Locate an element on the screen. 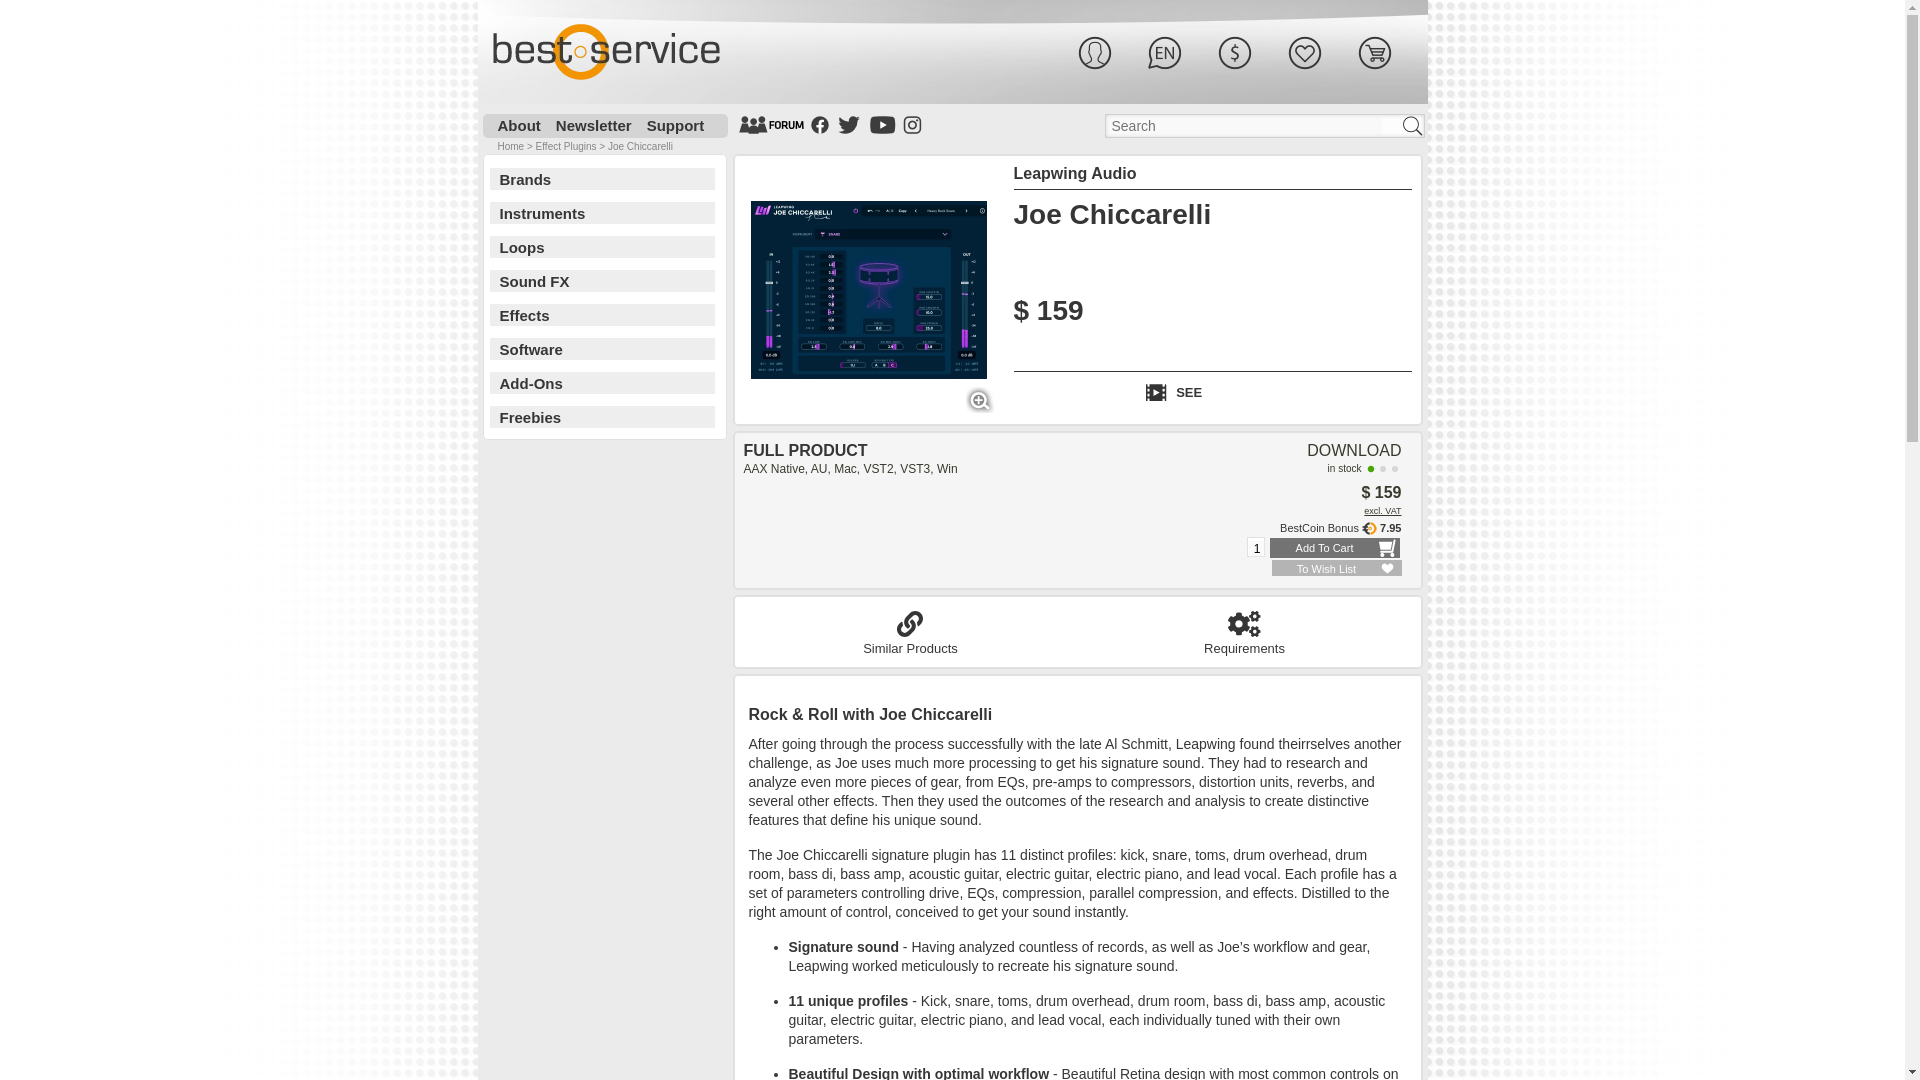 The image size is (1920, 1080). Twitter is located at coordinates (848, 124).